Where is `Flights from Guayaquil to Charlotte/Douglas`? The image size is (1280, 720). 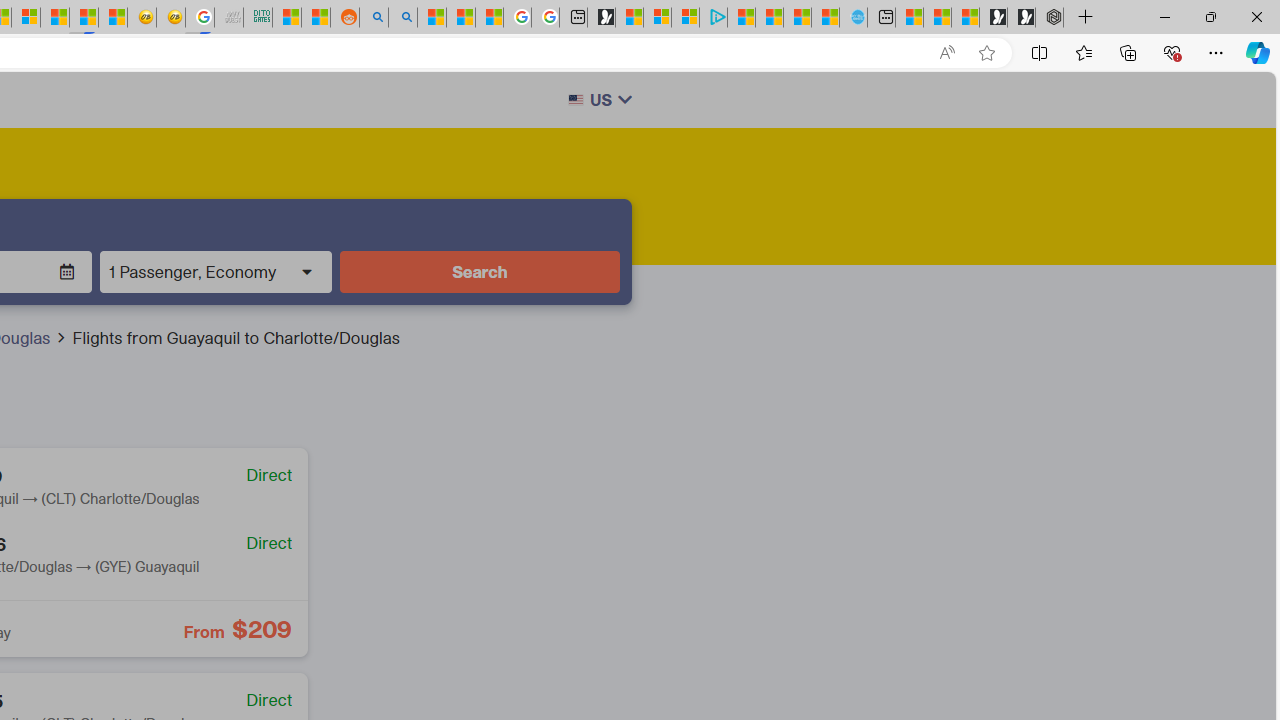 Flights from Guayaquil to Charlotte/Douglas is located at coordinates (235, 338).